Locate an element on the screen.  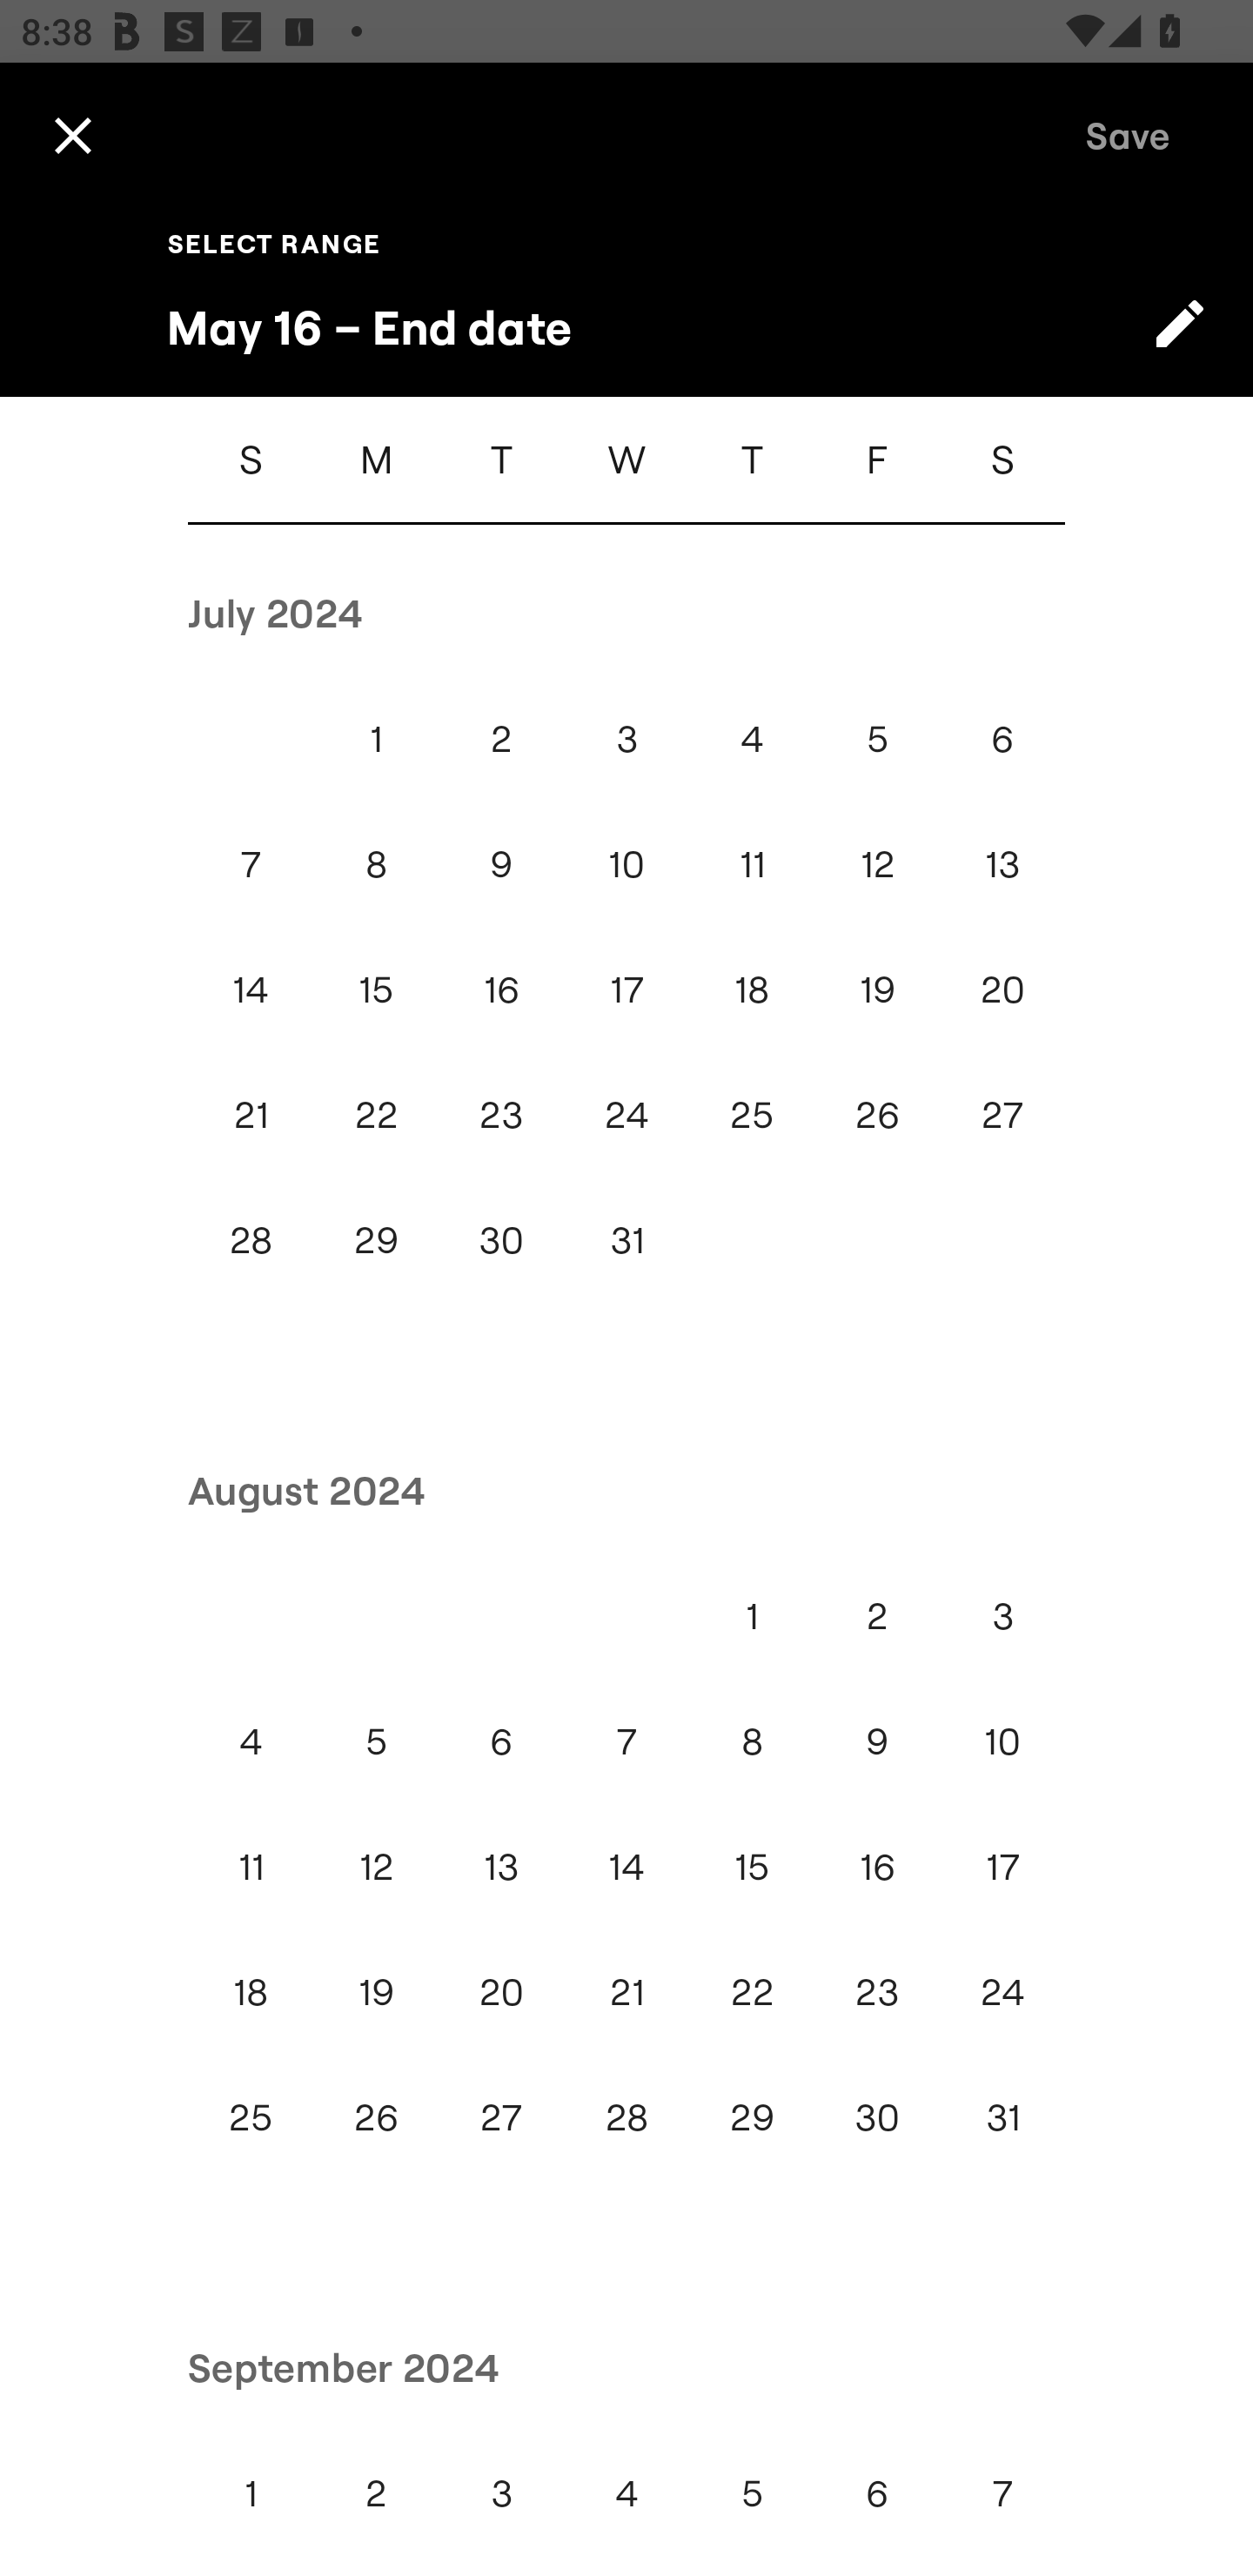
24 Wed, Jul 24 is located at coordinates (626, 1114).